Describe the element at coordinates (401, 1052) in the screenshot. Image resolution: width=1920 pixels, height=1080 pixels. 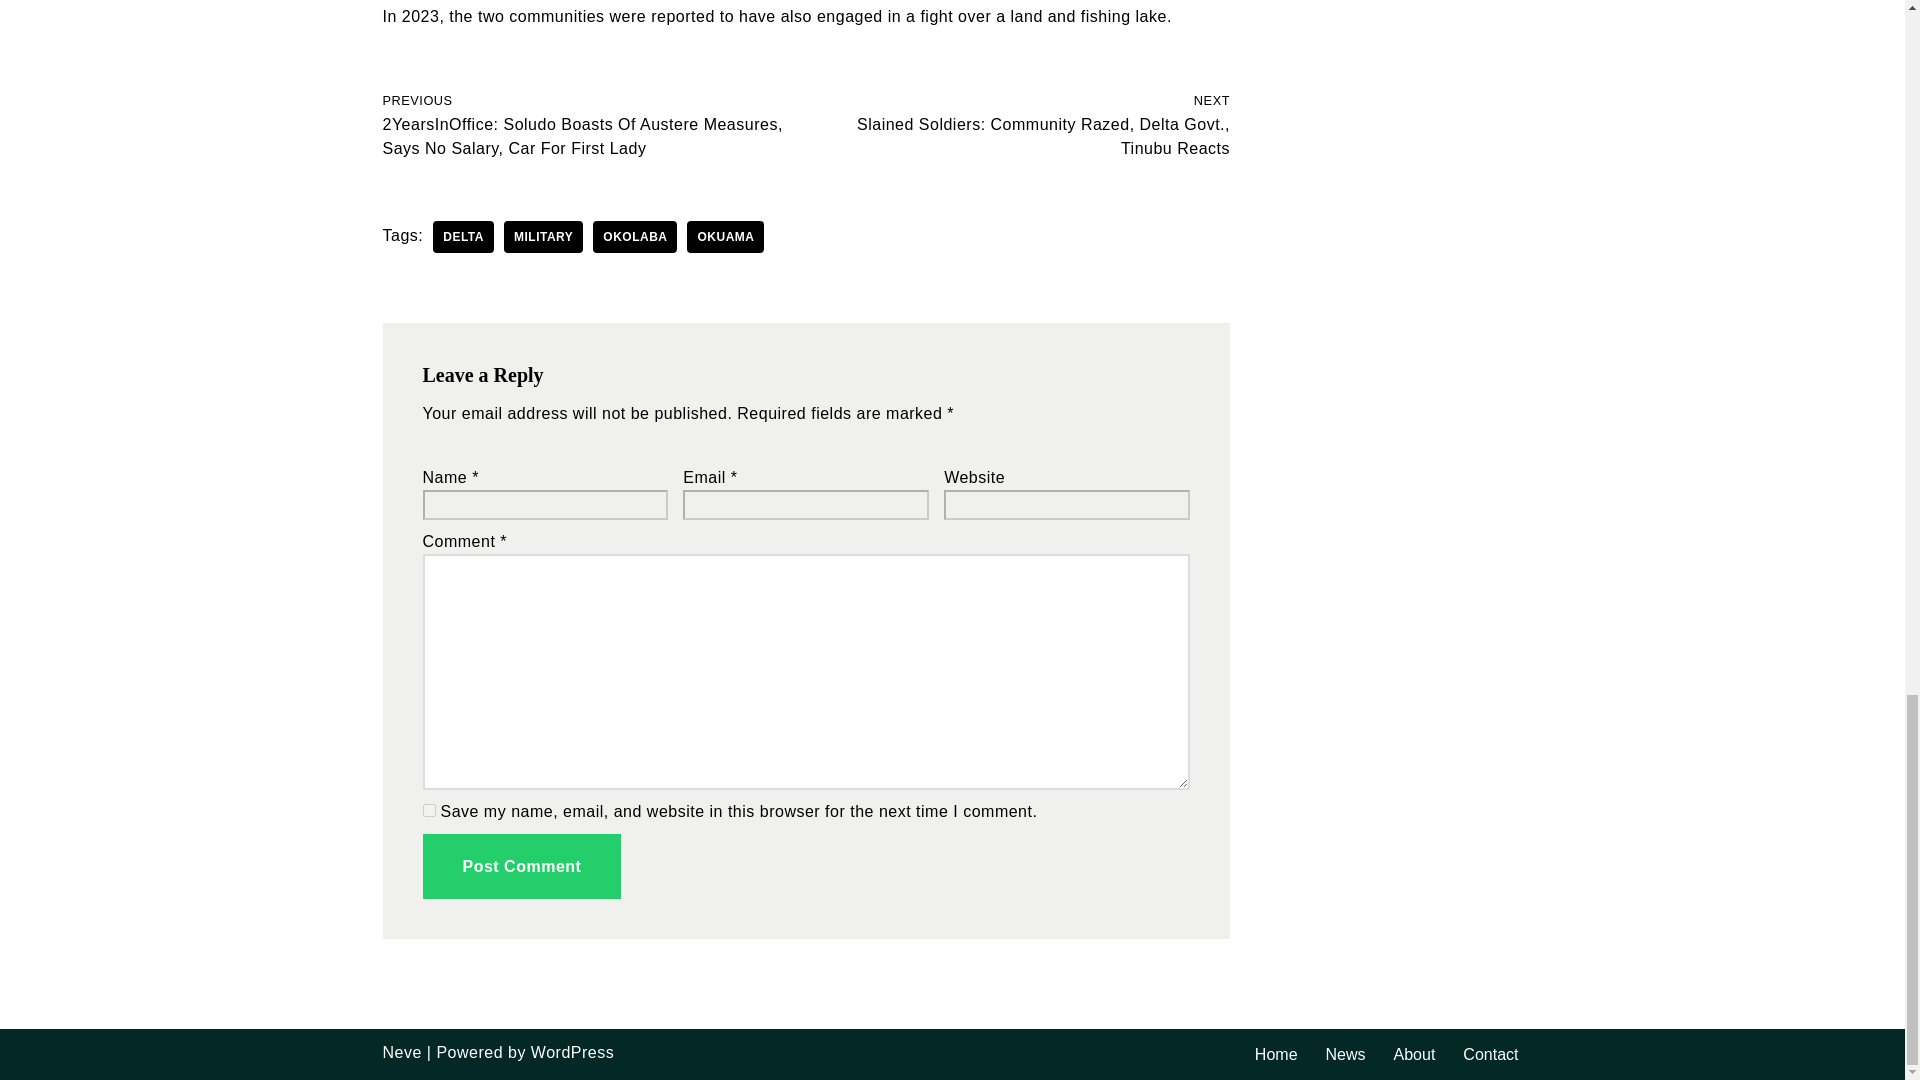
I see `Neve` at that location.